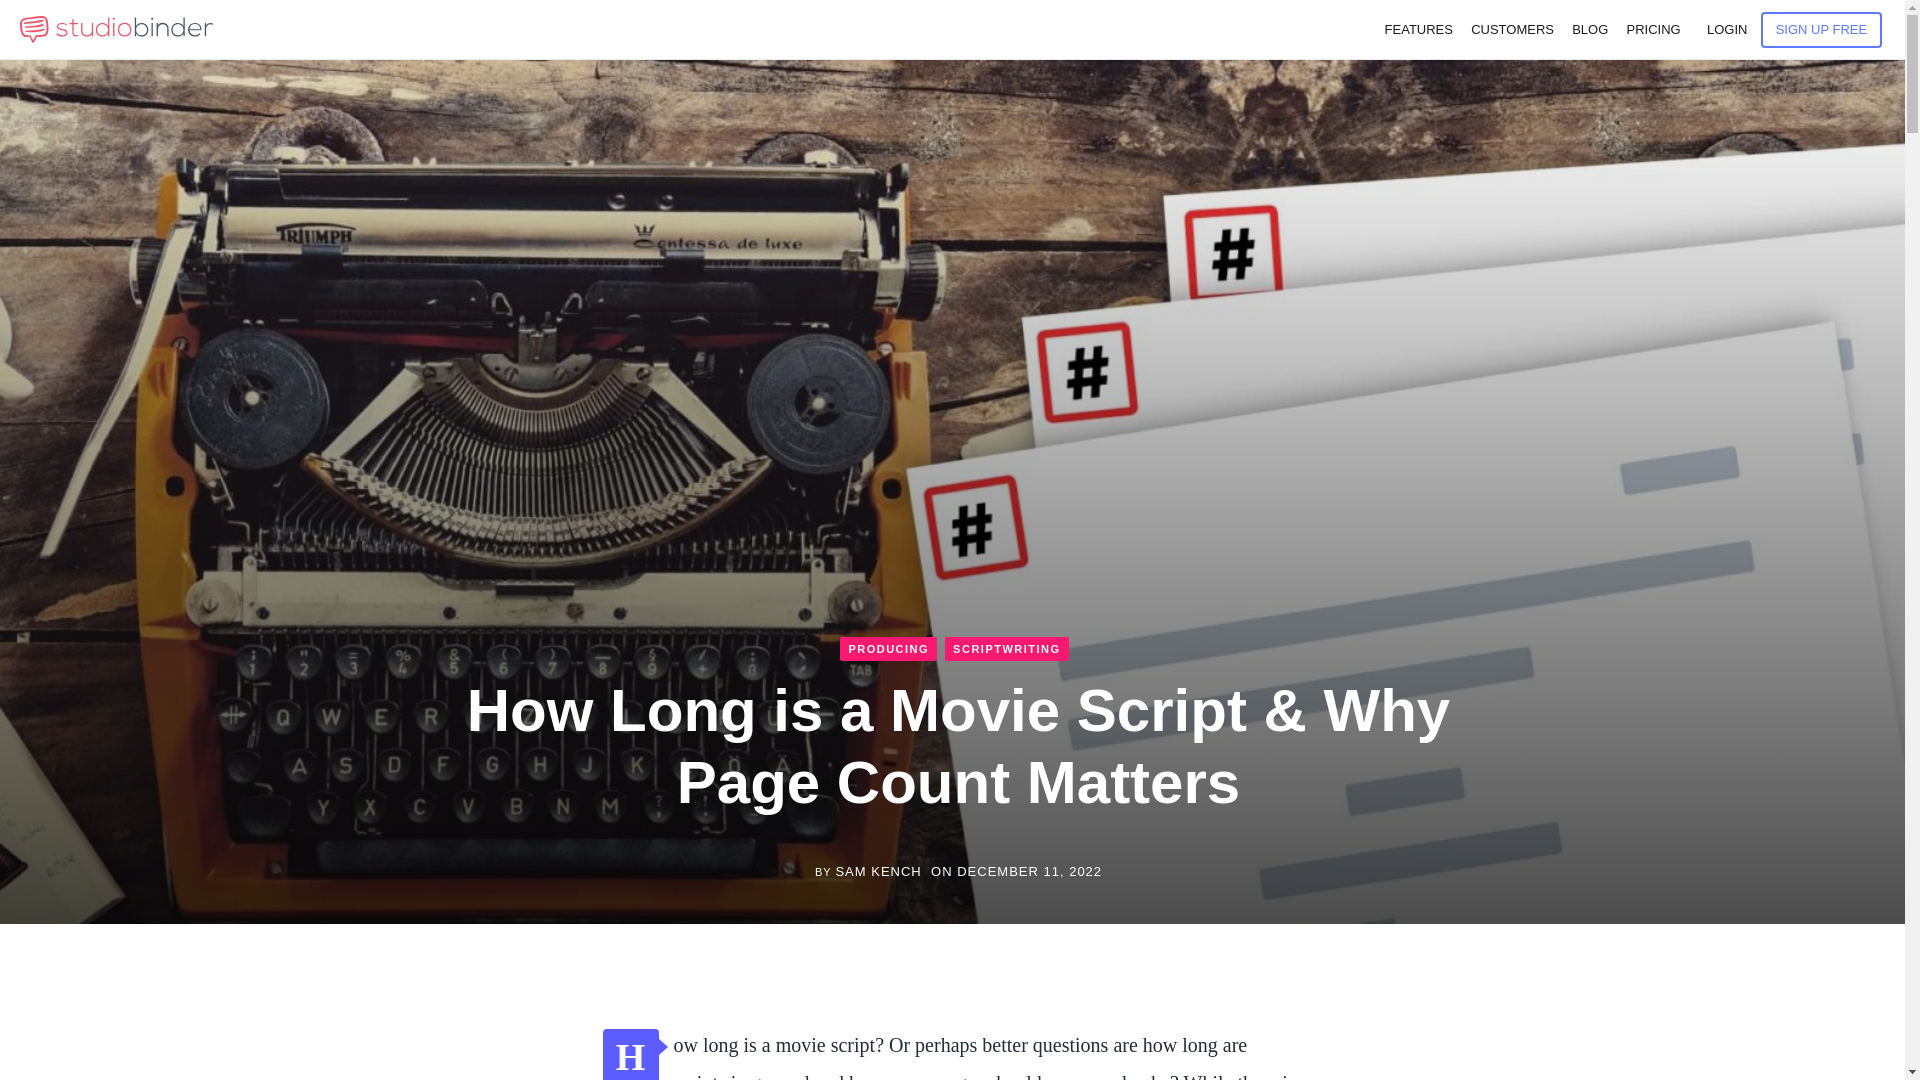 This screenshot has height=1080, width=1920. Describe the element at coordinates (1512, 30) in the screenshot. I see `CUSTOMERS` at that location.